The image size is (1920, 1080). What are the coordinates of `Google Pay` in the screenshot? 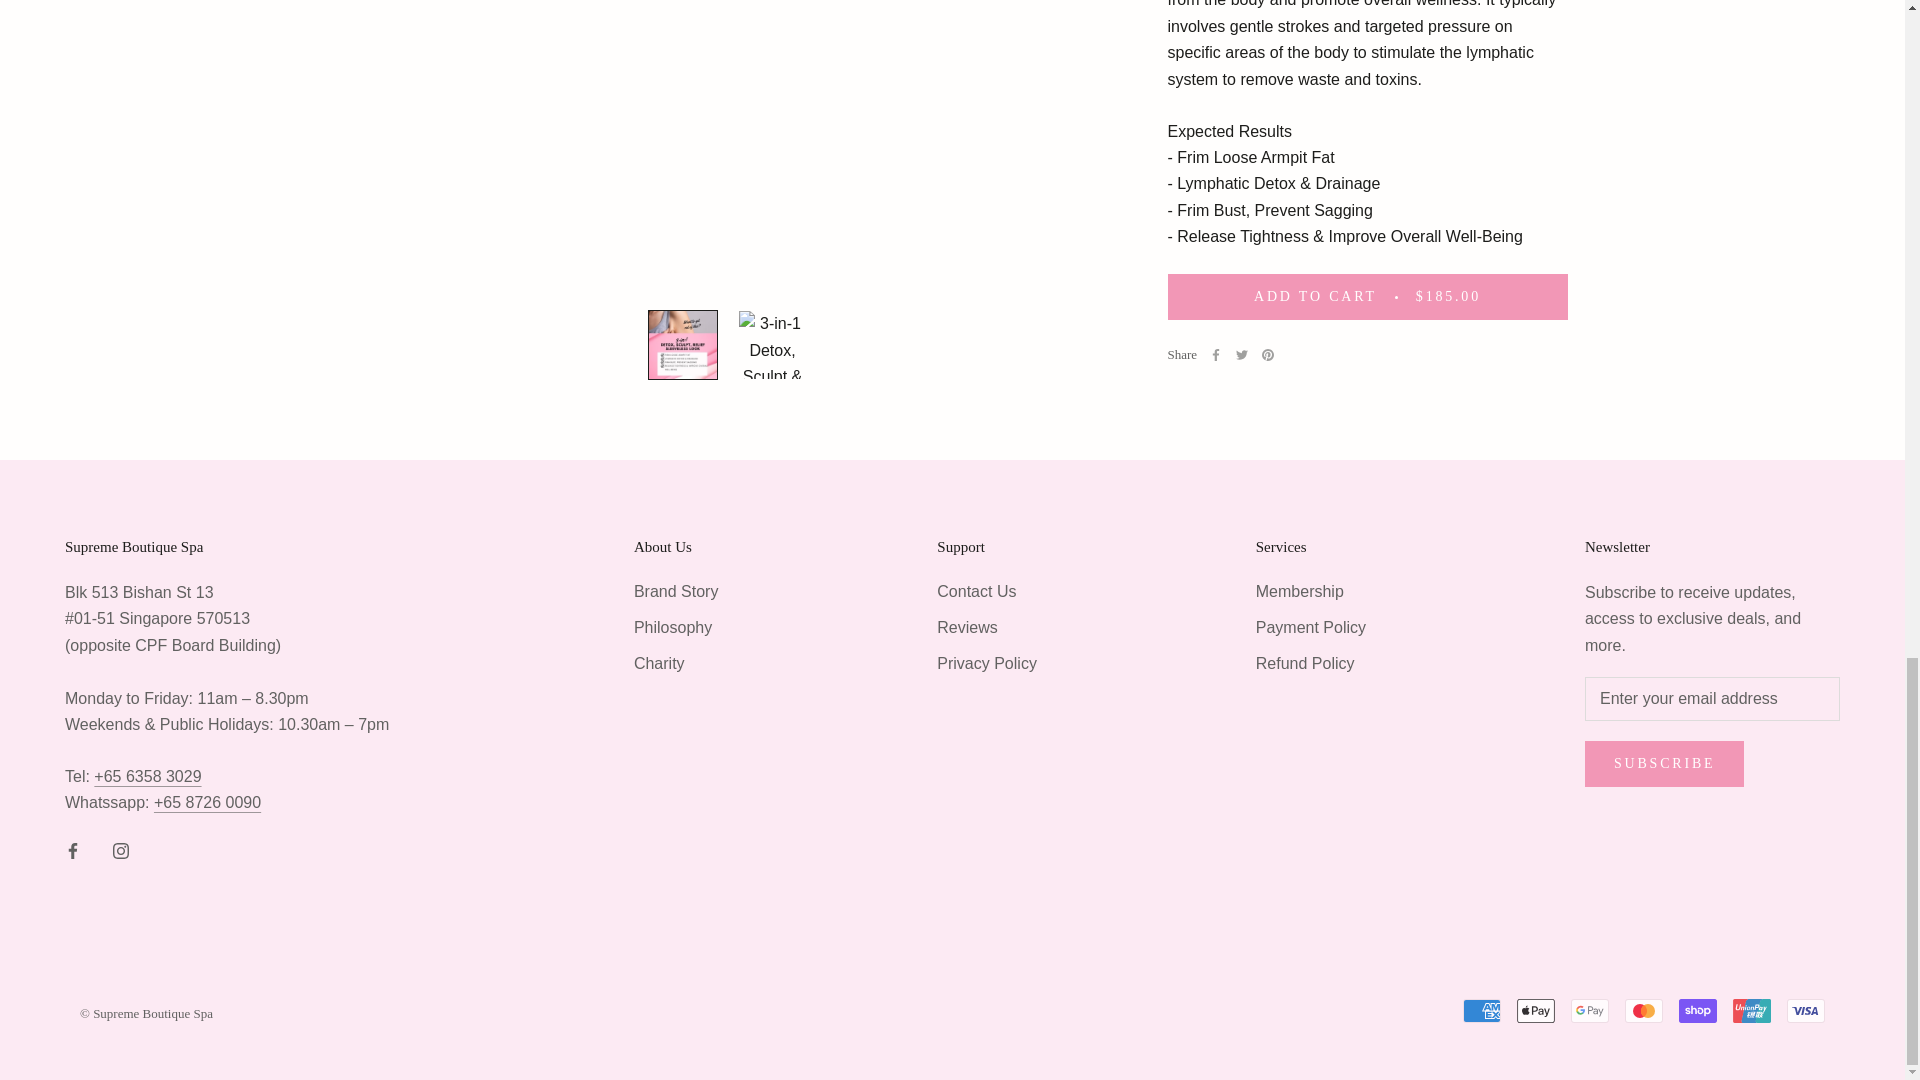 It's located at (1589, 1010).